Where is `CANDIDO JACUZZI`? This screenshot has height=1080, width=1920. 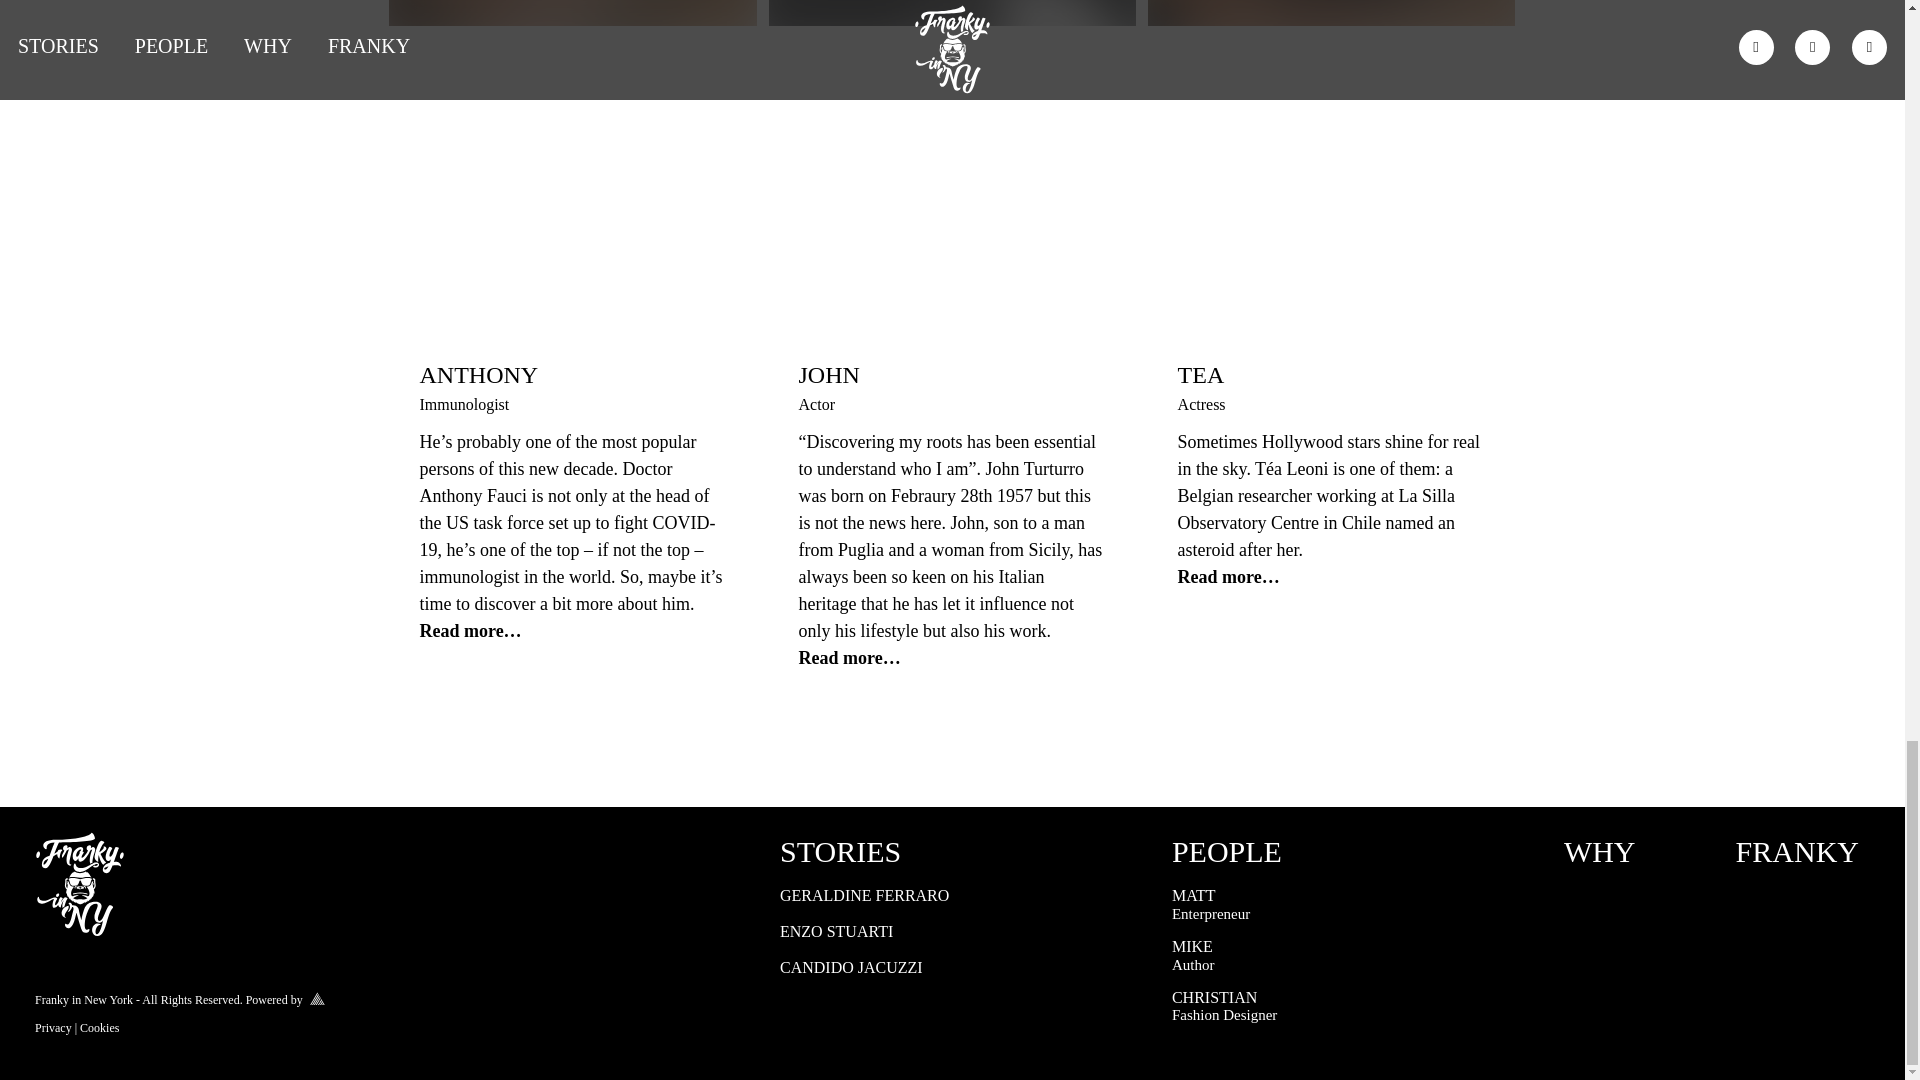 CANDIDO JACUZZI is located at coordinates (950, 968).